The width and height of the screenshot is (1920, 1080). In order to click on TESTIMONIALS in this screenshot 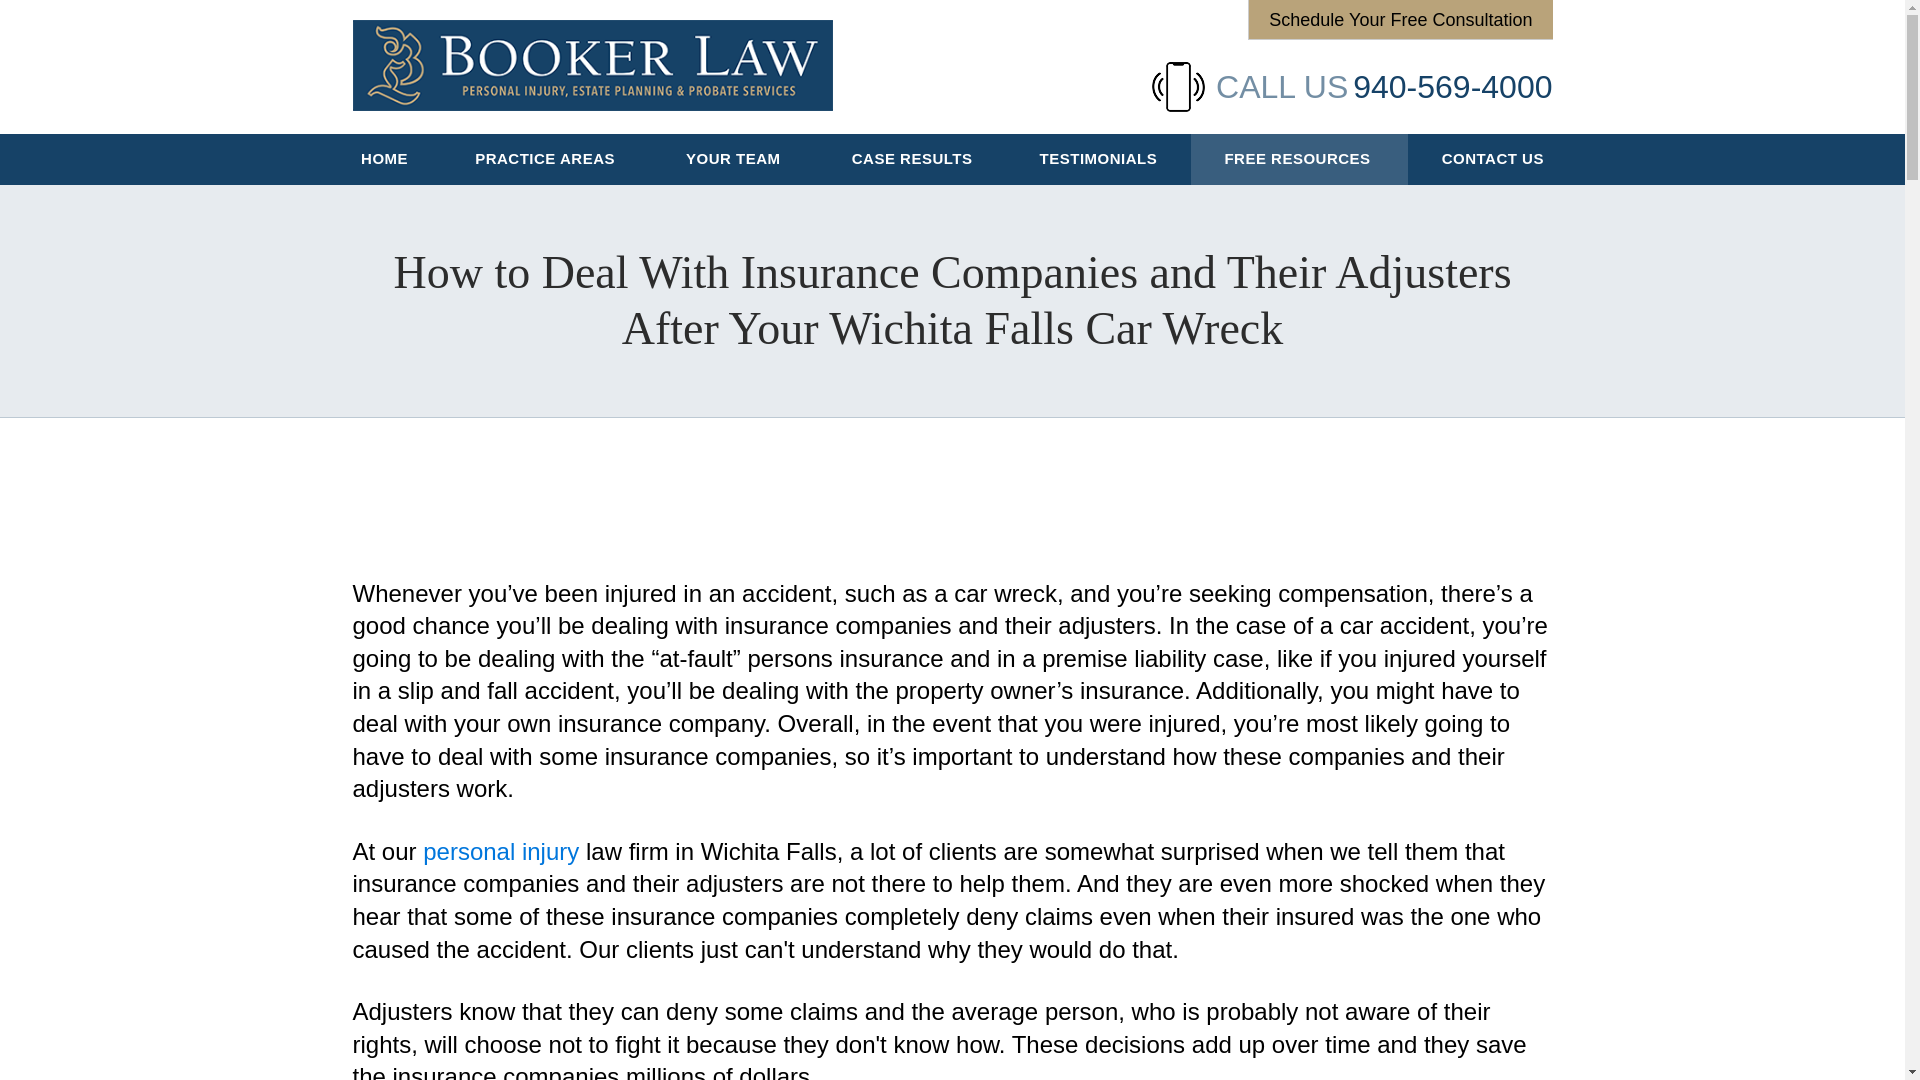, I will do `click(1098, 158)`.